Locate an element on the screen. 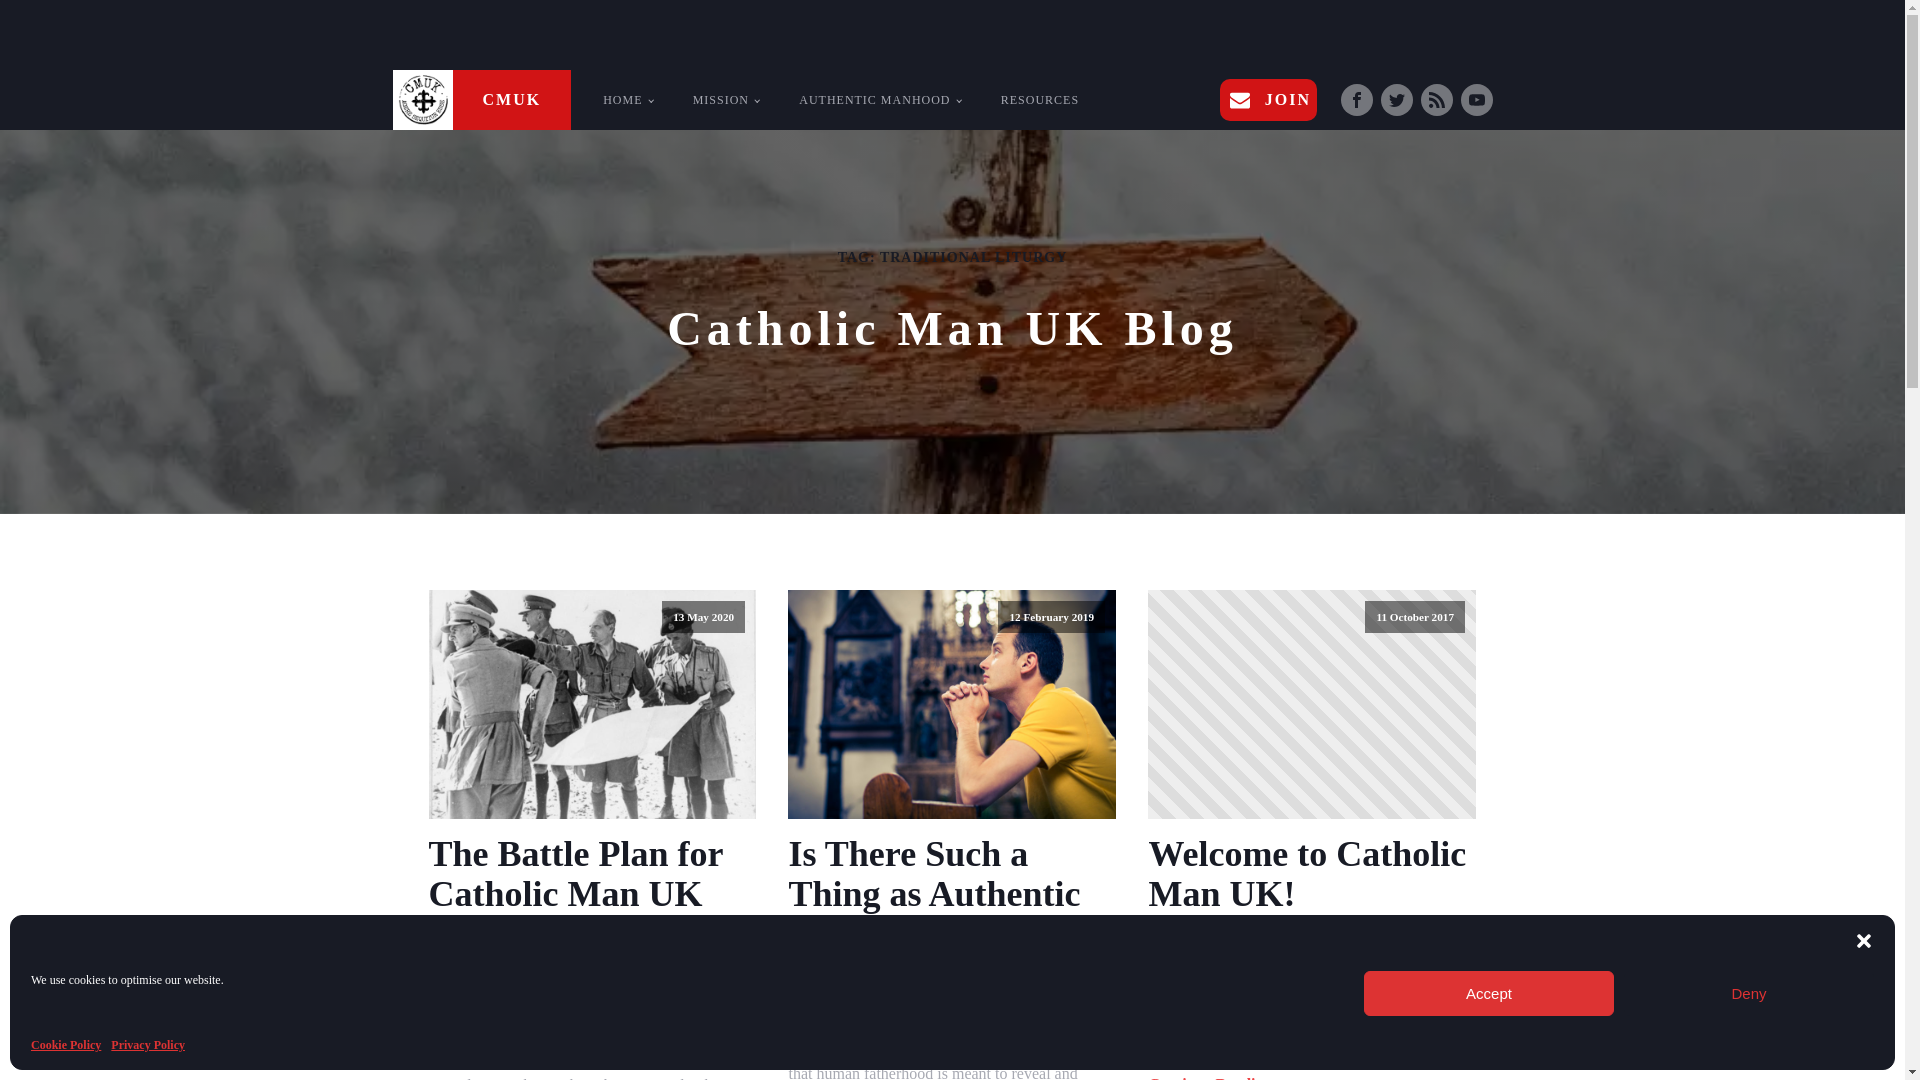 The width and height of the screenshot is (1920, 1080). Is There Such a Thing as Authentic Catholic Manhood? is located at coordinates (951, 894).